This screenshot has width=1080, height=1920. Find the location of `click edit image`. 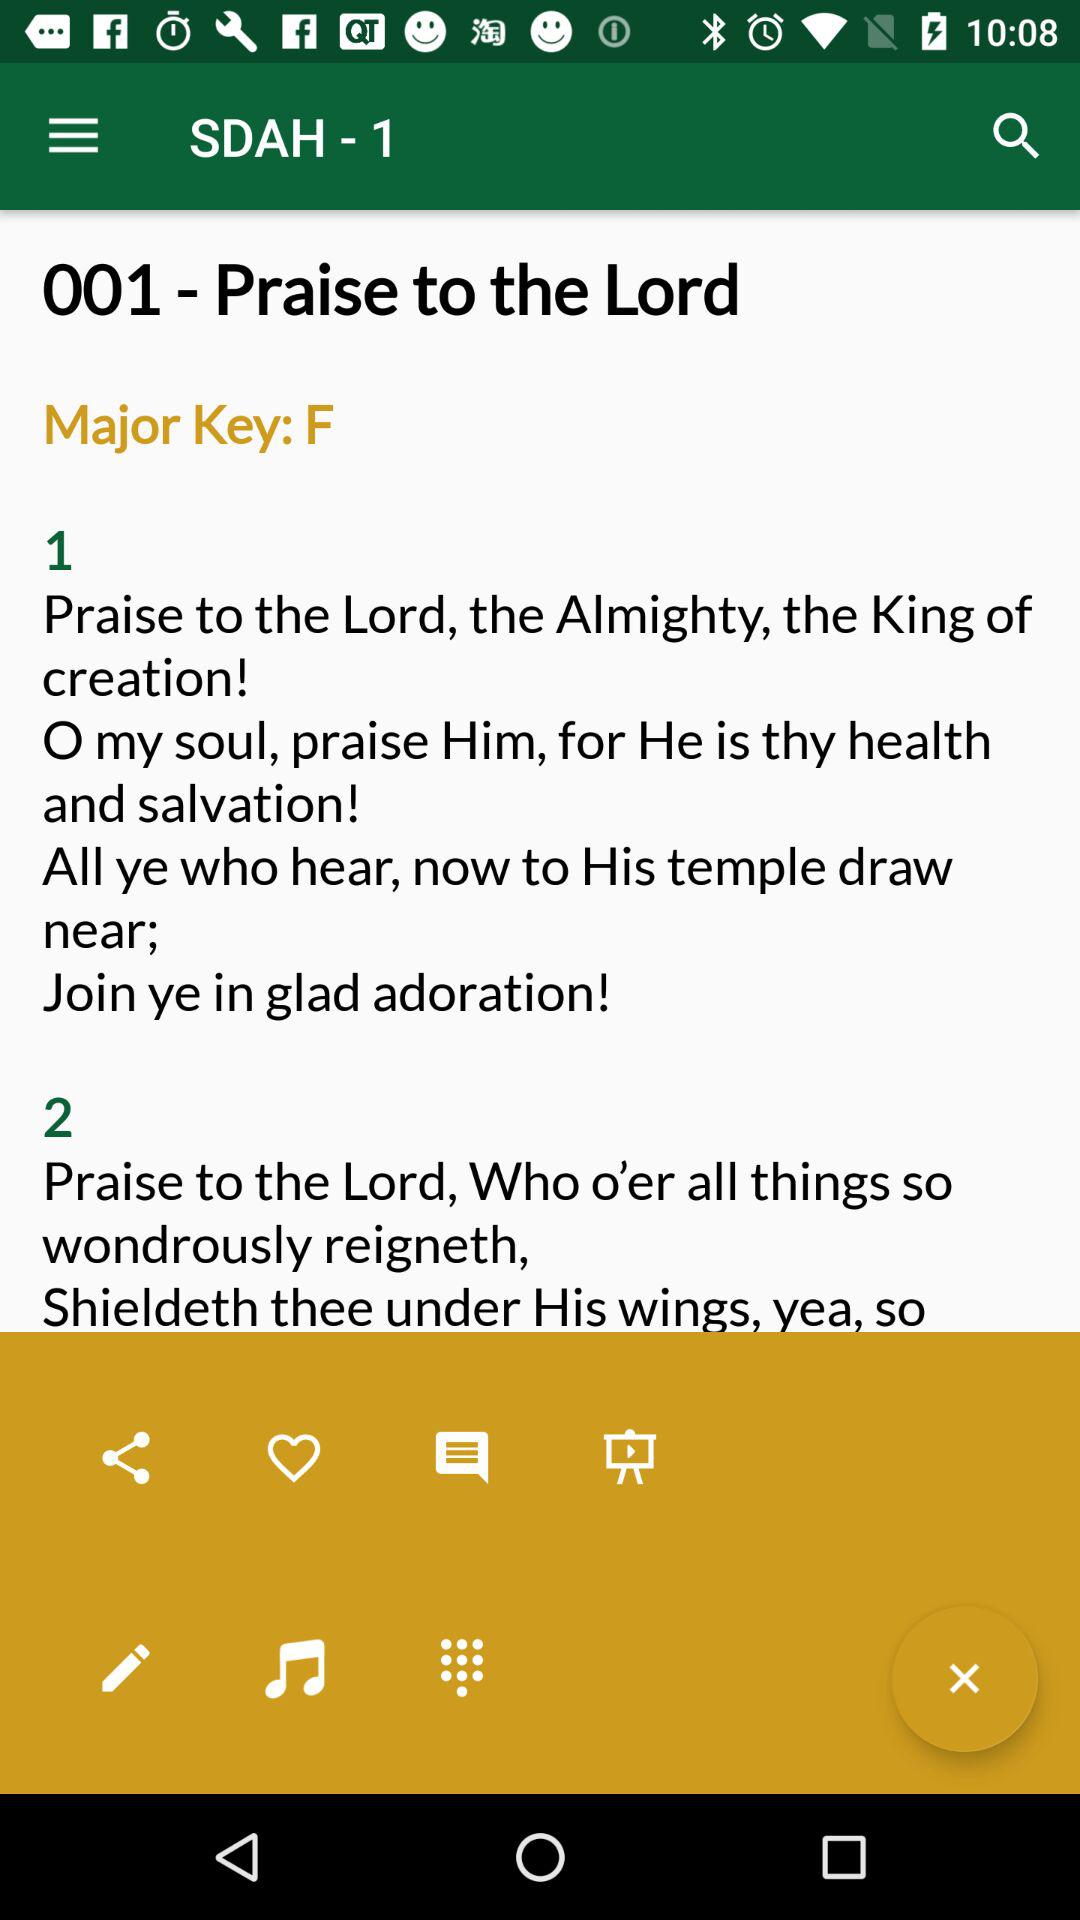

click edit image is located at coordinates (126, 1668).